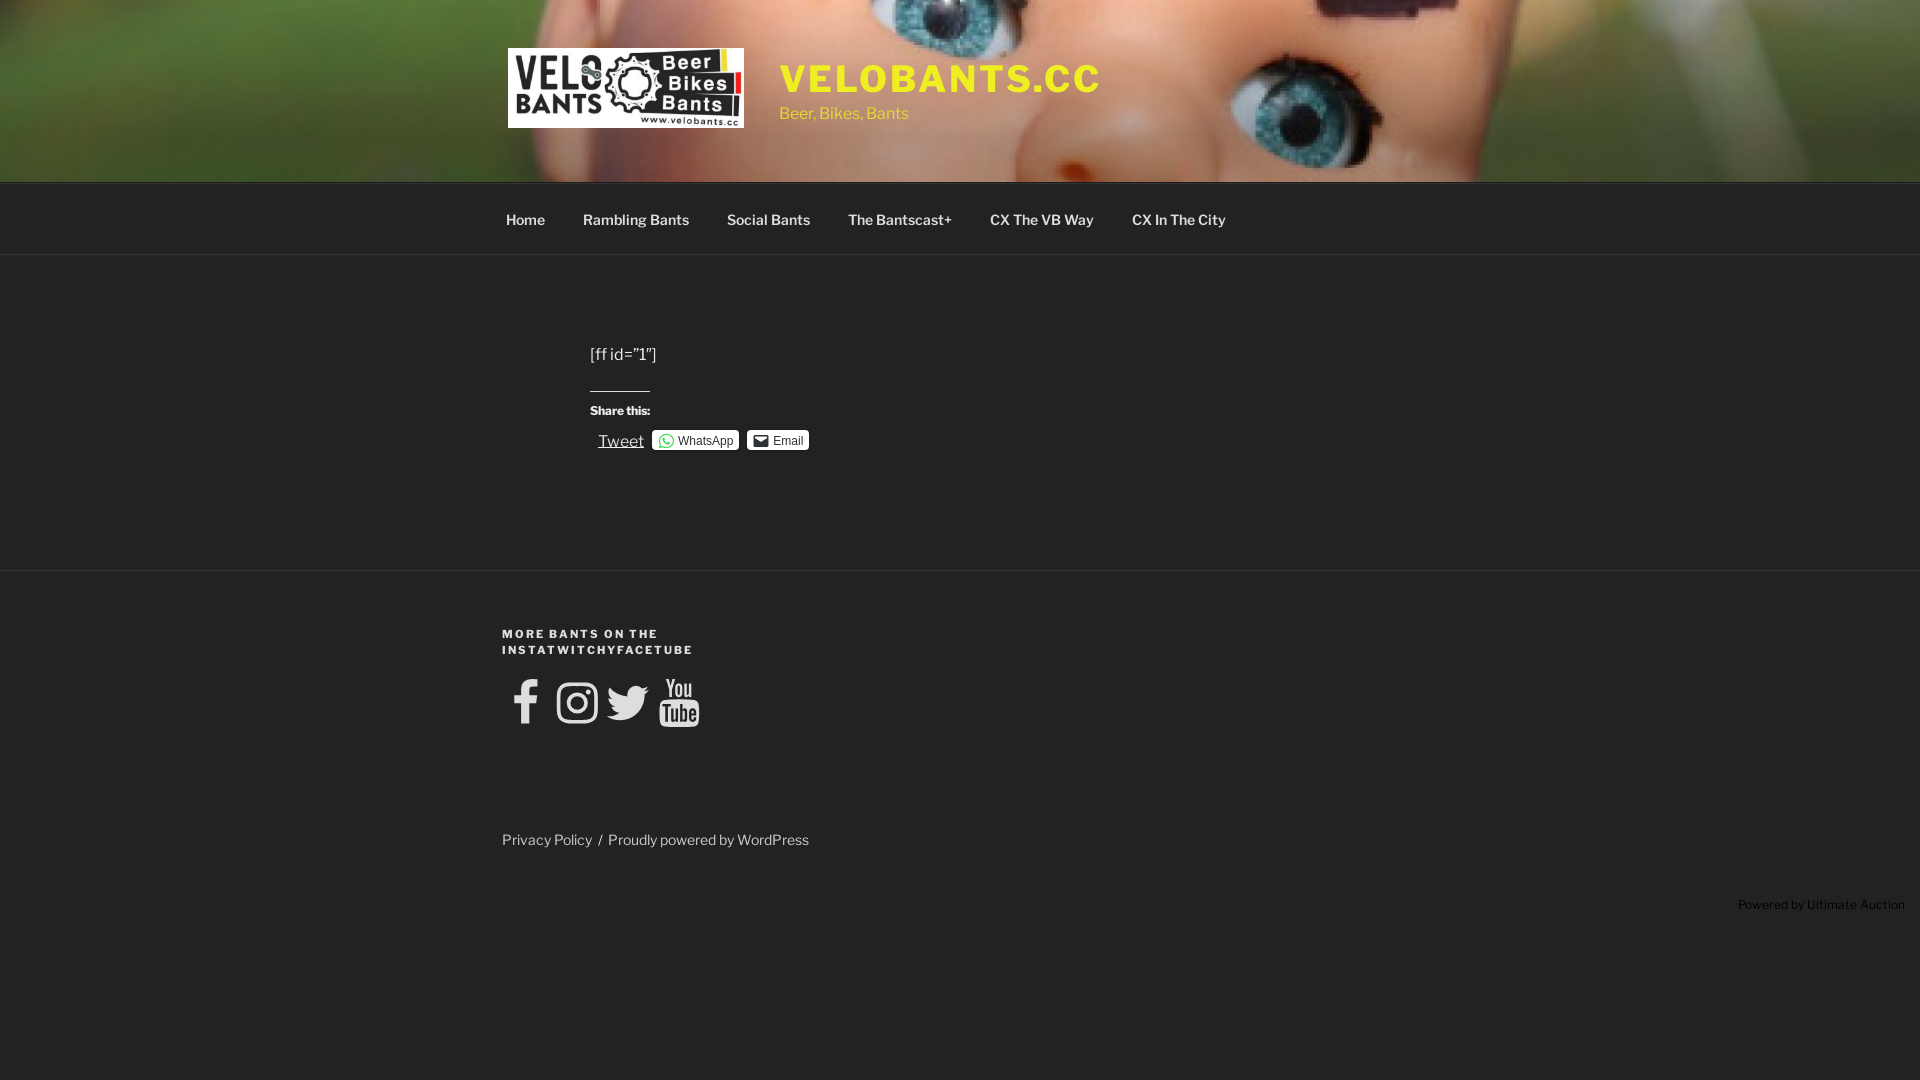 Image resolution: width=1920 pixels, height=1080 pixels. Describe the element at coordinates (577, 704) in the screenshot. I see `Instagram` at that location.